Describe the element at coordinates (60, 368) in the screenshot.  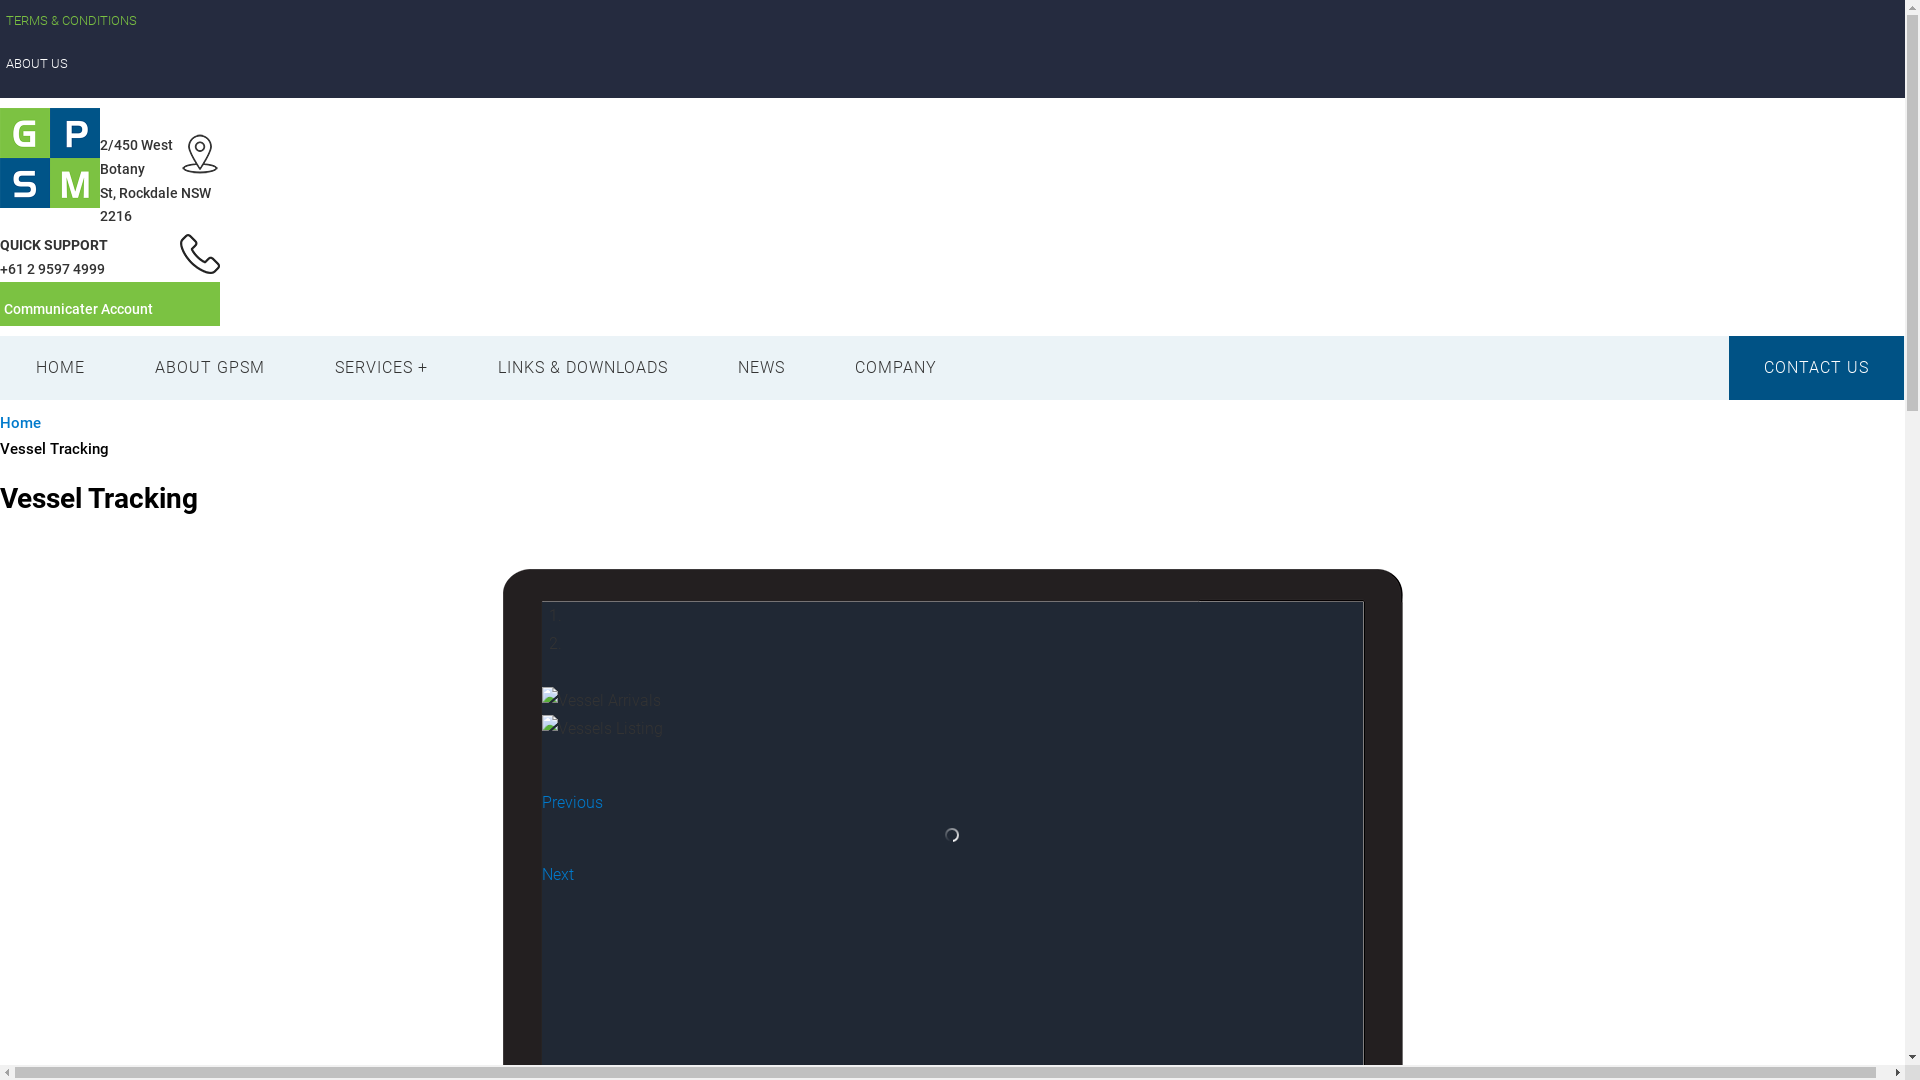
I see `HOME` at that location.